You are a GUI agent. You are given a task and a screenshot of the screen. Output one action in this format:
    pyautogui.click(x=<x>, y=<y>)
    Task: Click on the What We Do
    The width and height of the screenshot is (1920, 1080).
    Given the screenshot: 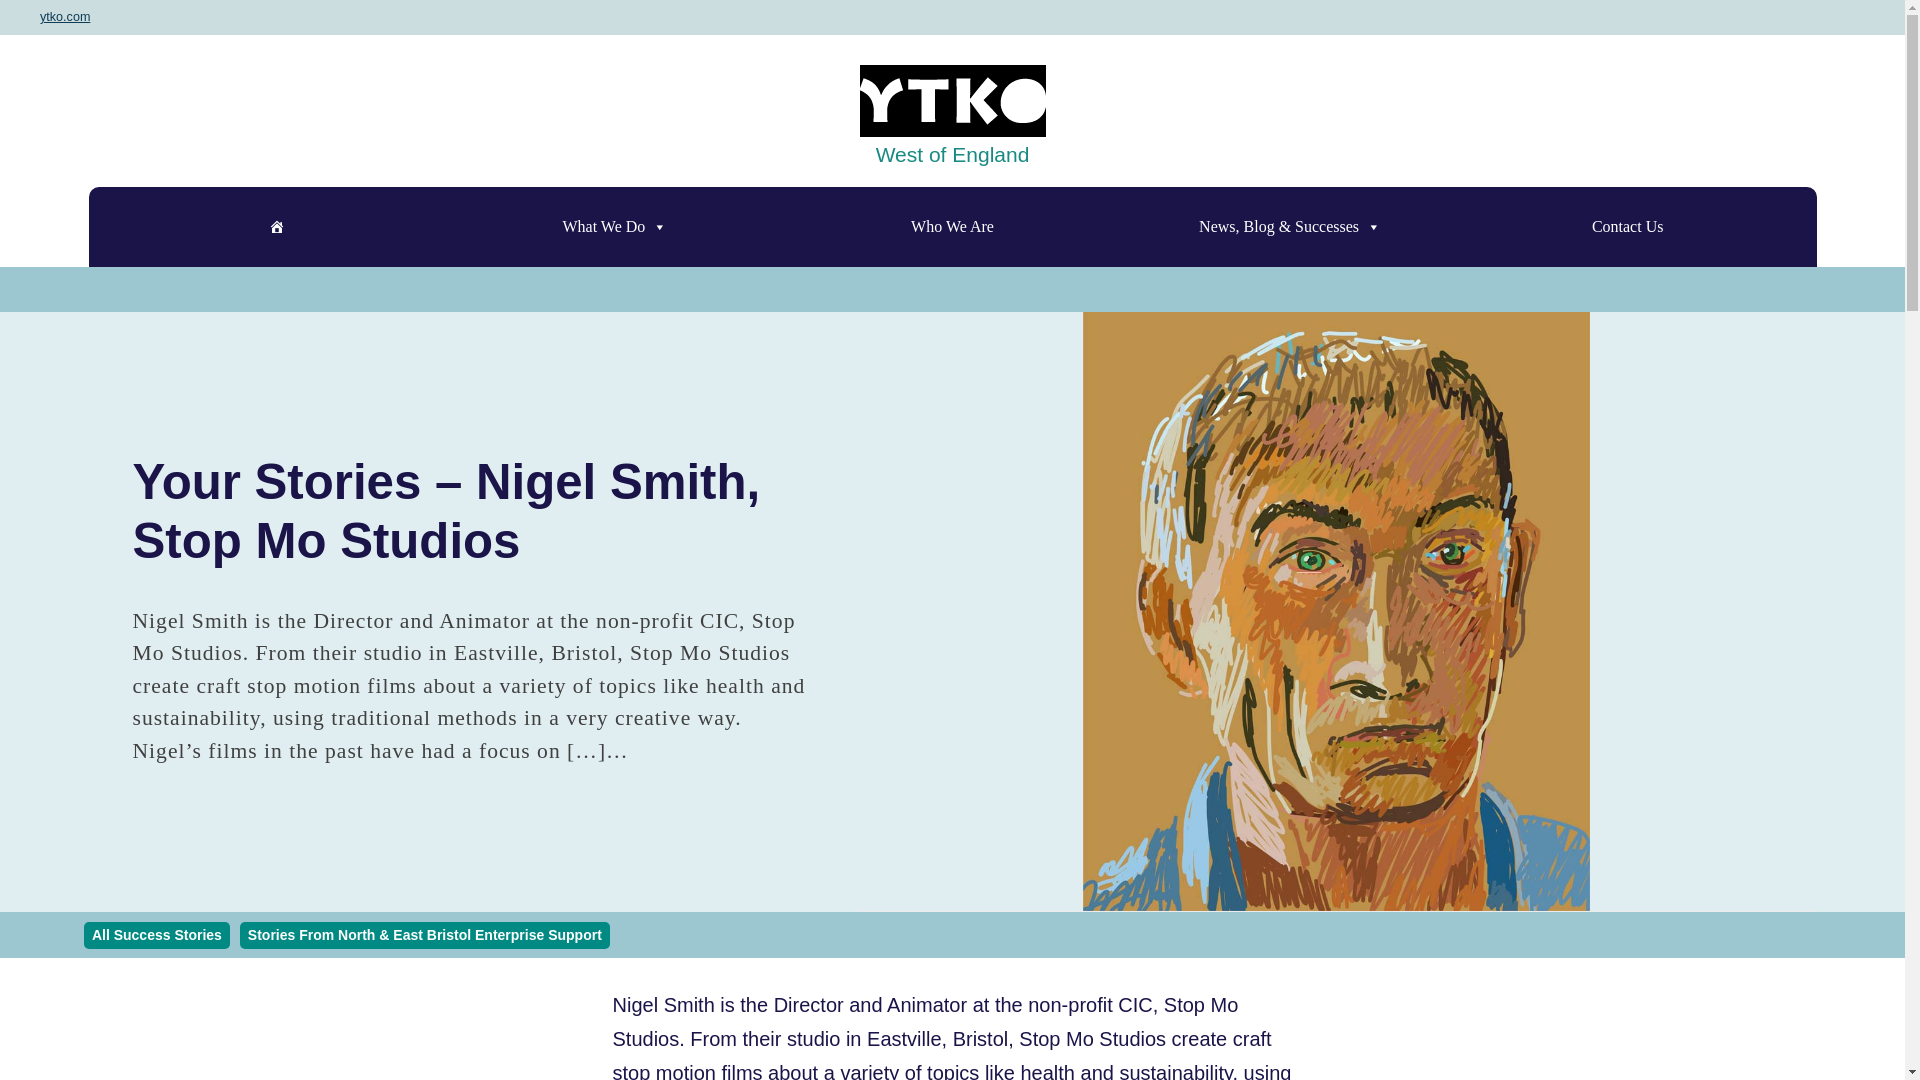 What is the action you would take?
    pyautogui.click(x=614, y=227)
    